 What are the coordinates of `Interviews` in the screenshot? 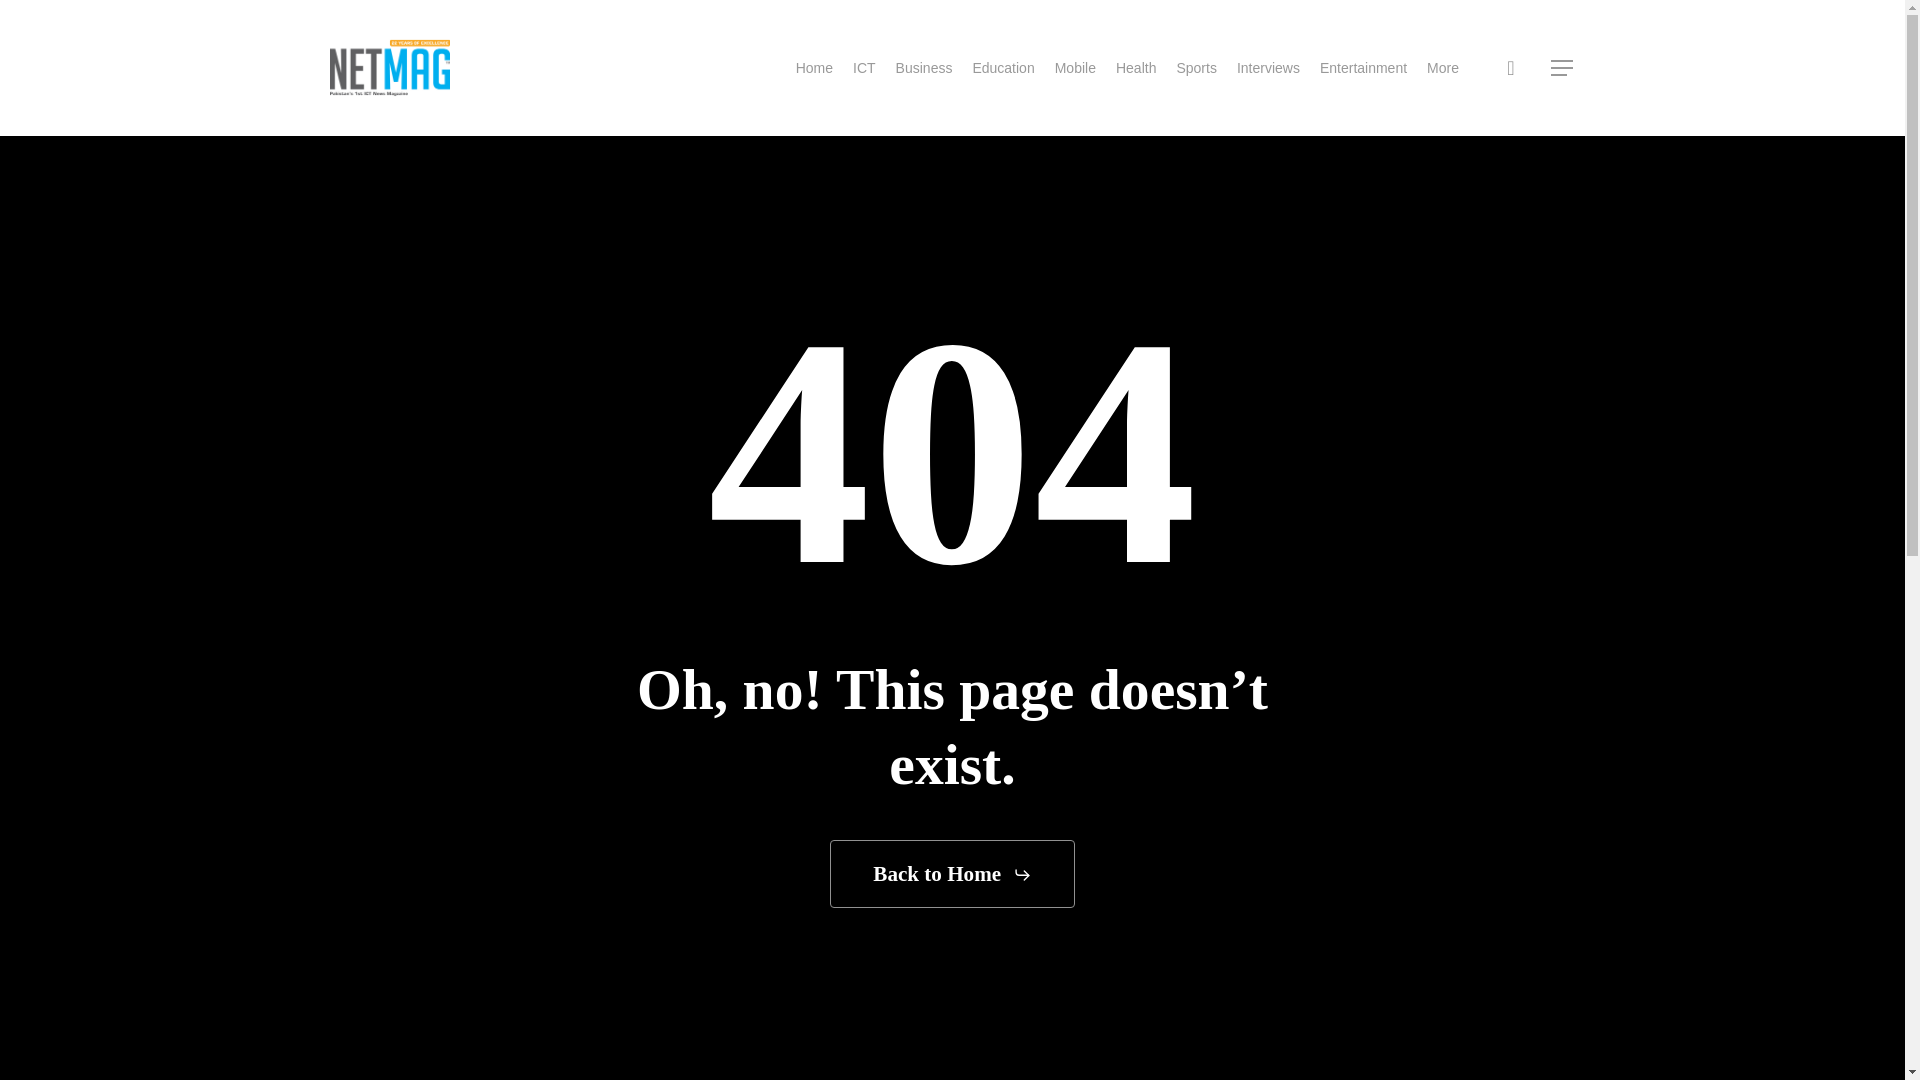 It's located at (1268, 68).